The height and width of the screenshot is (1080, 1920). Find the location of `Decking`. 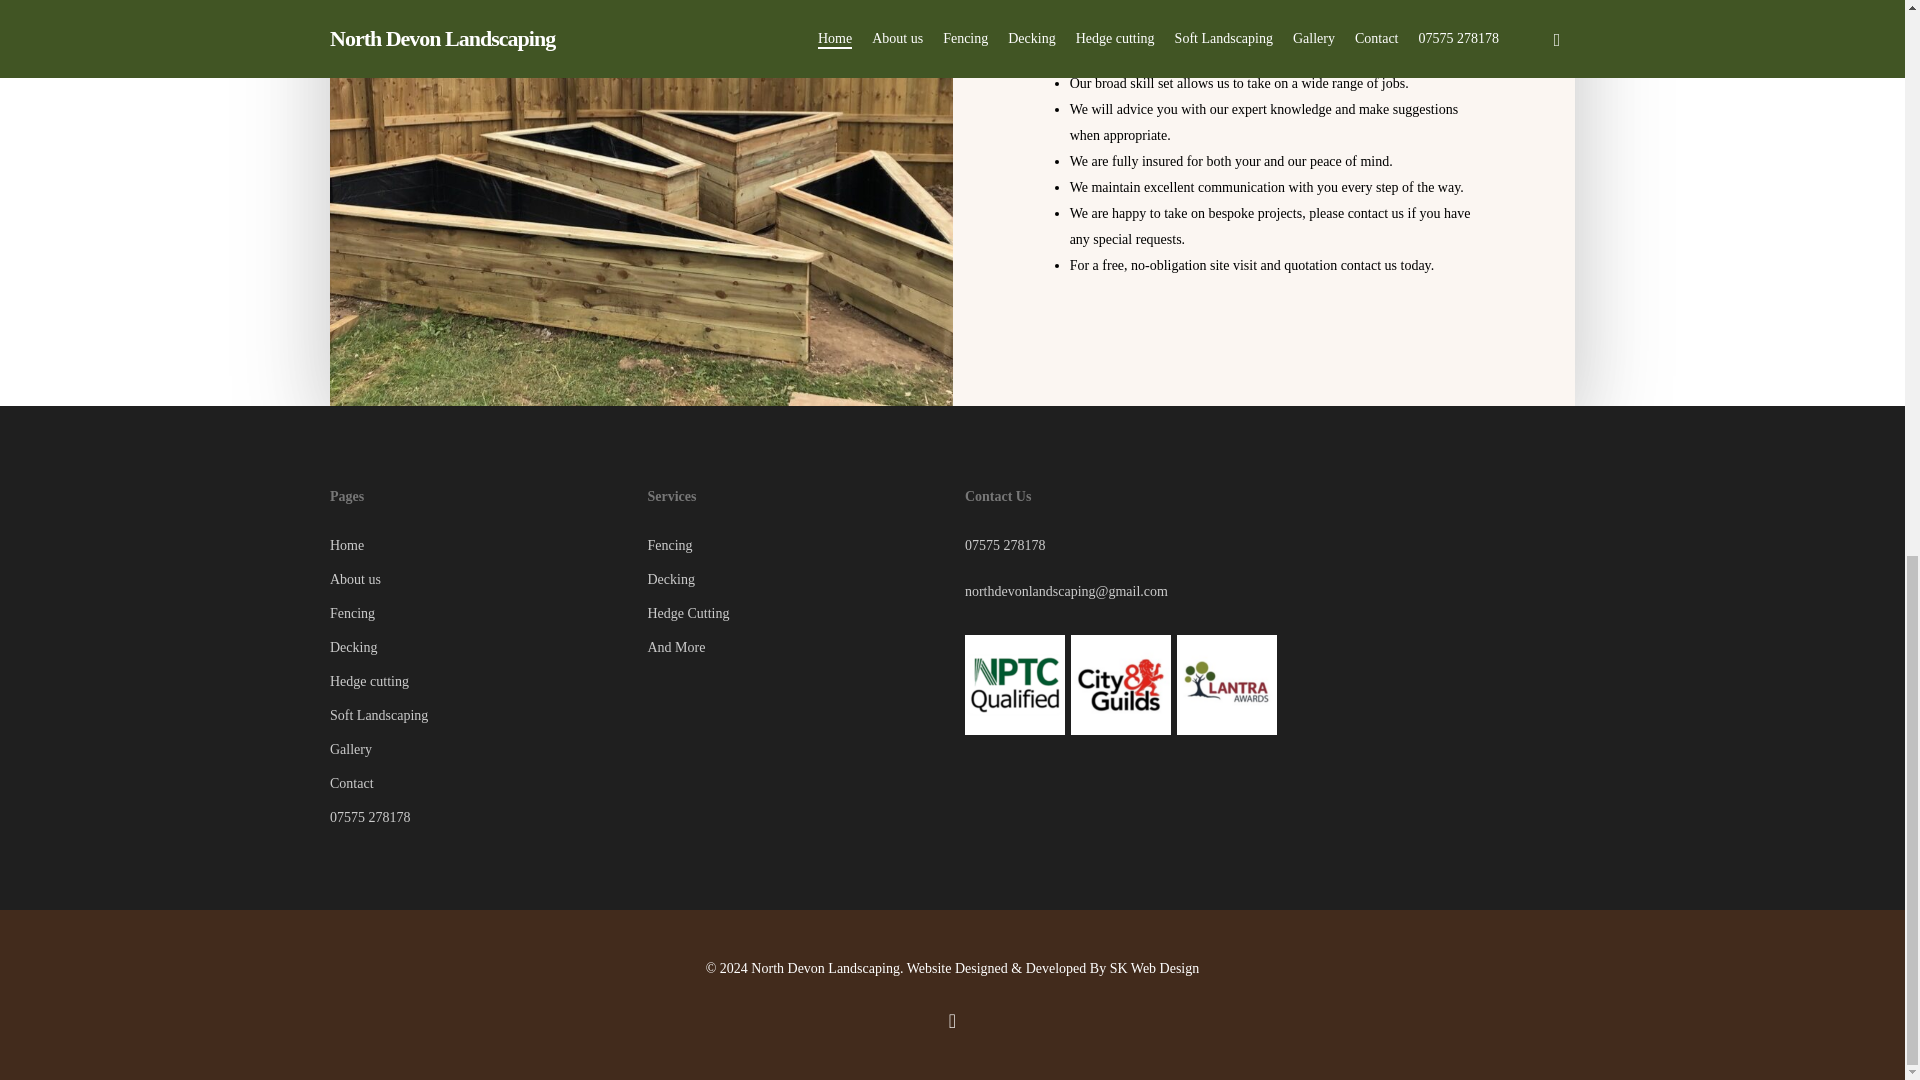

Decking is located at coordinates (476, 648).